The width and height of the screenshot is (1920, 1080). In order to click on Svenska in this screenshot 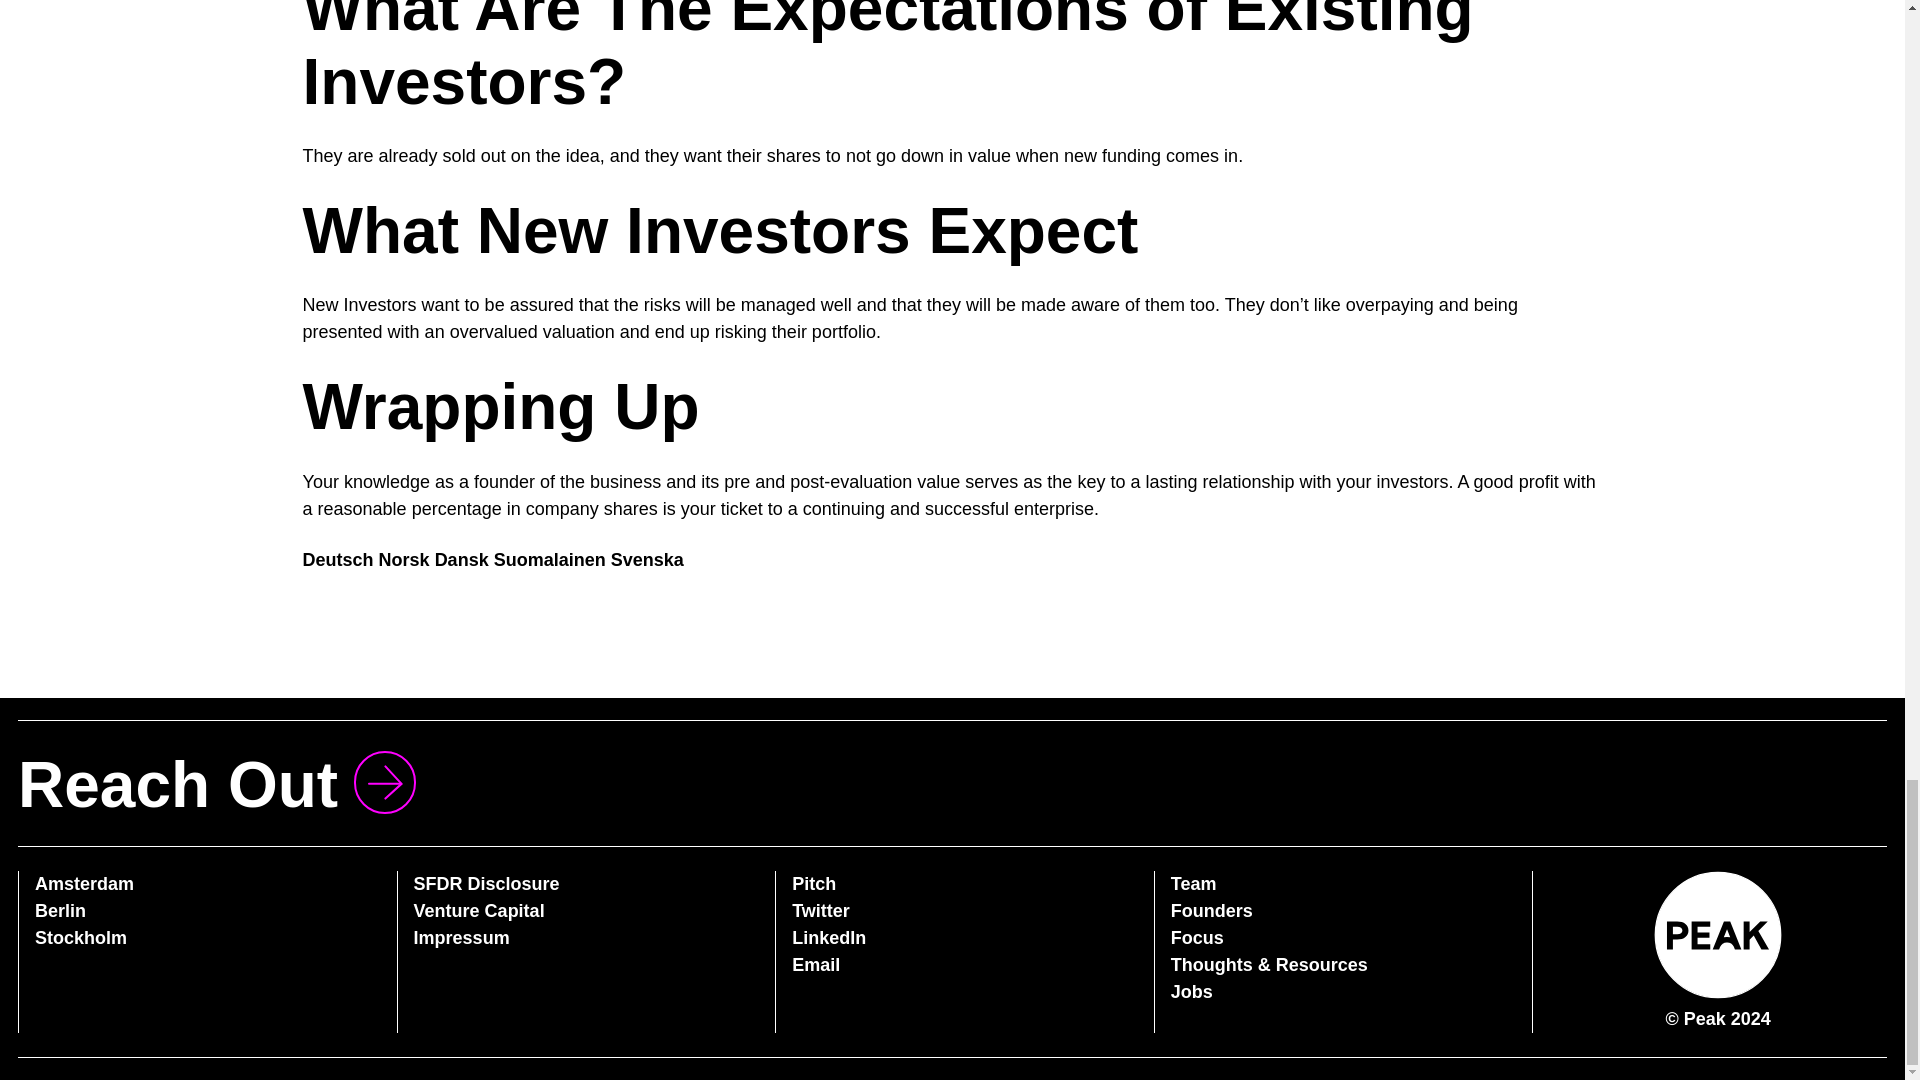, I will do `click(646, 560)`.